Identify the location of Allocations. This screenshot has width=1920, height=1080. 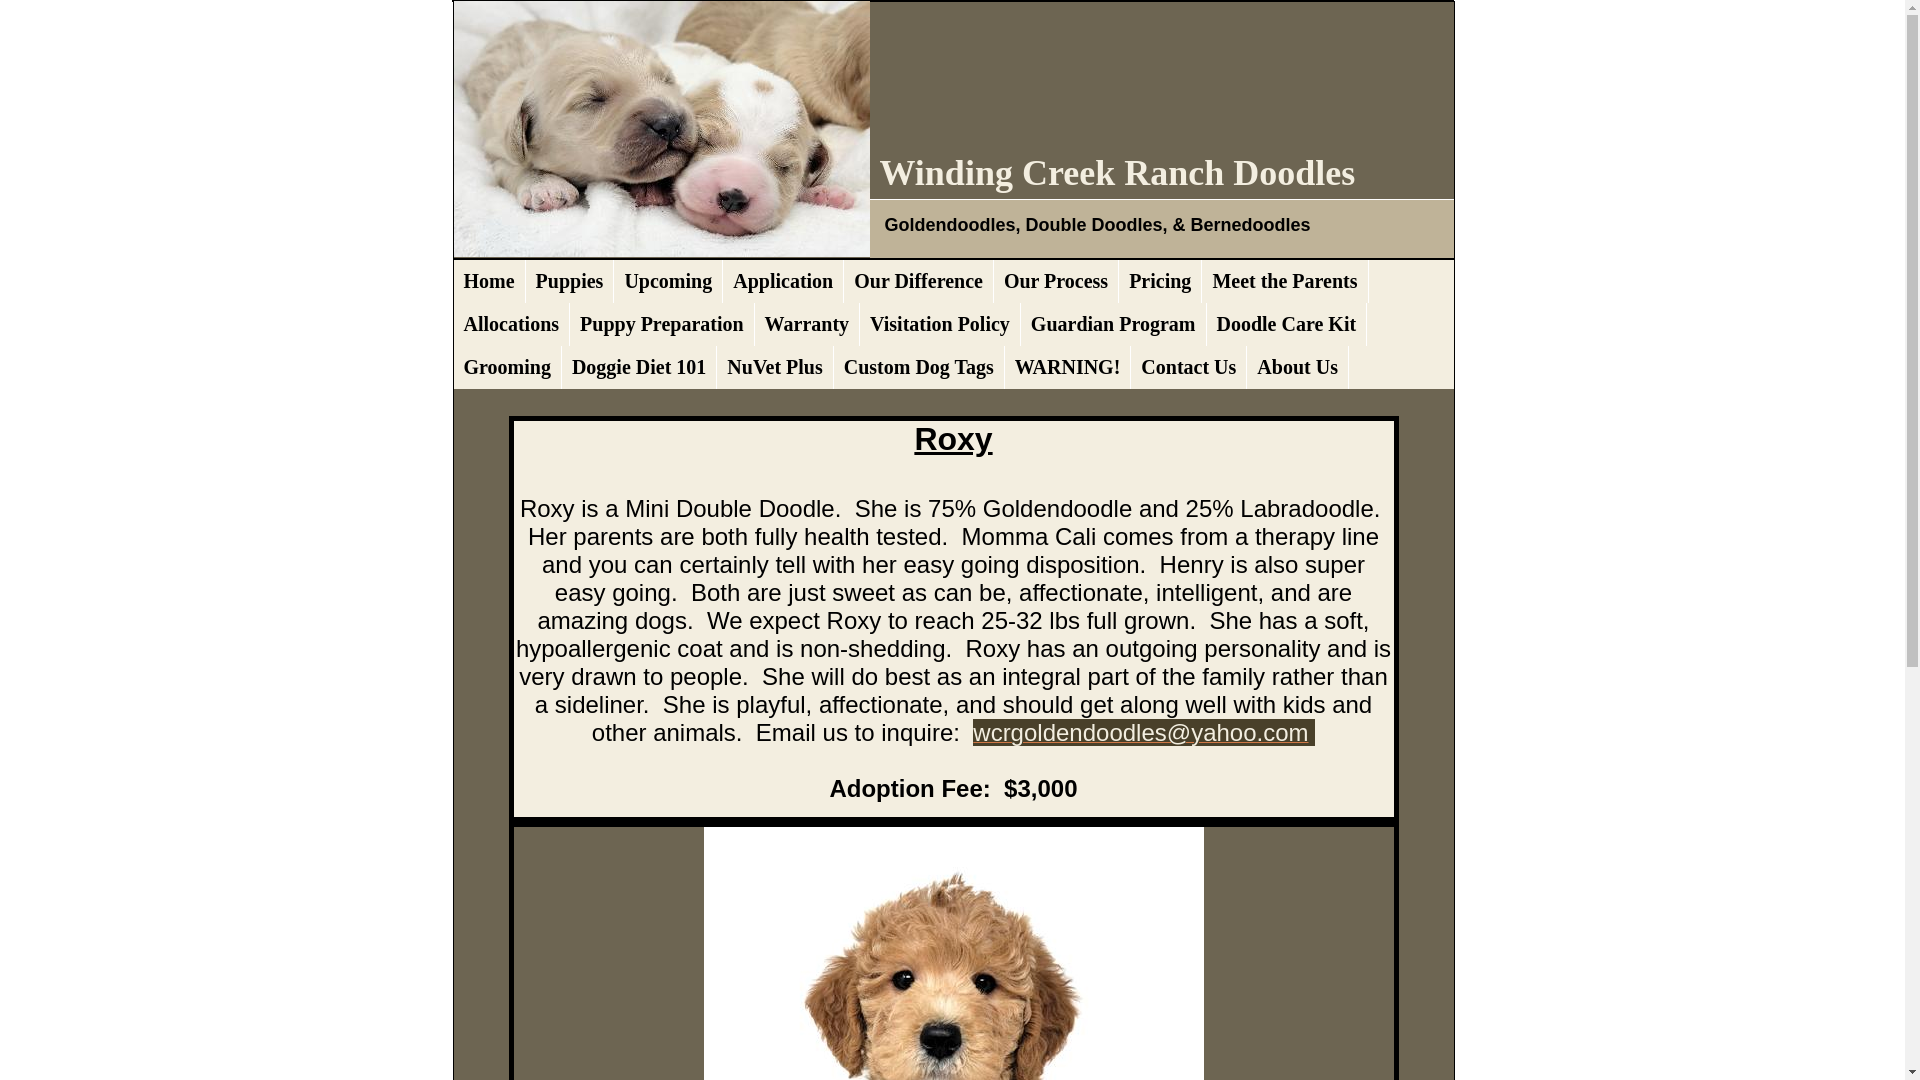
(512, 324).